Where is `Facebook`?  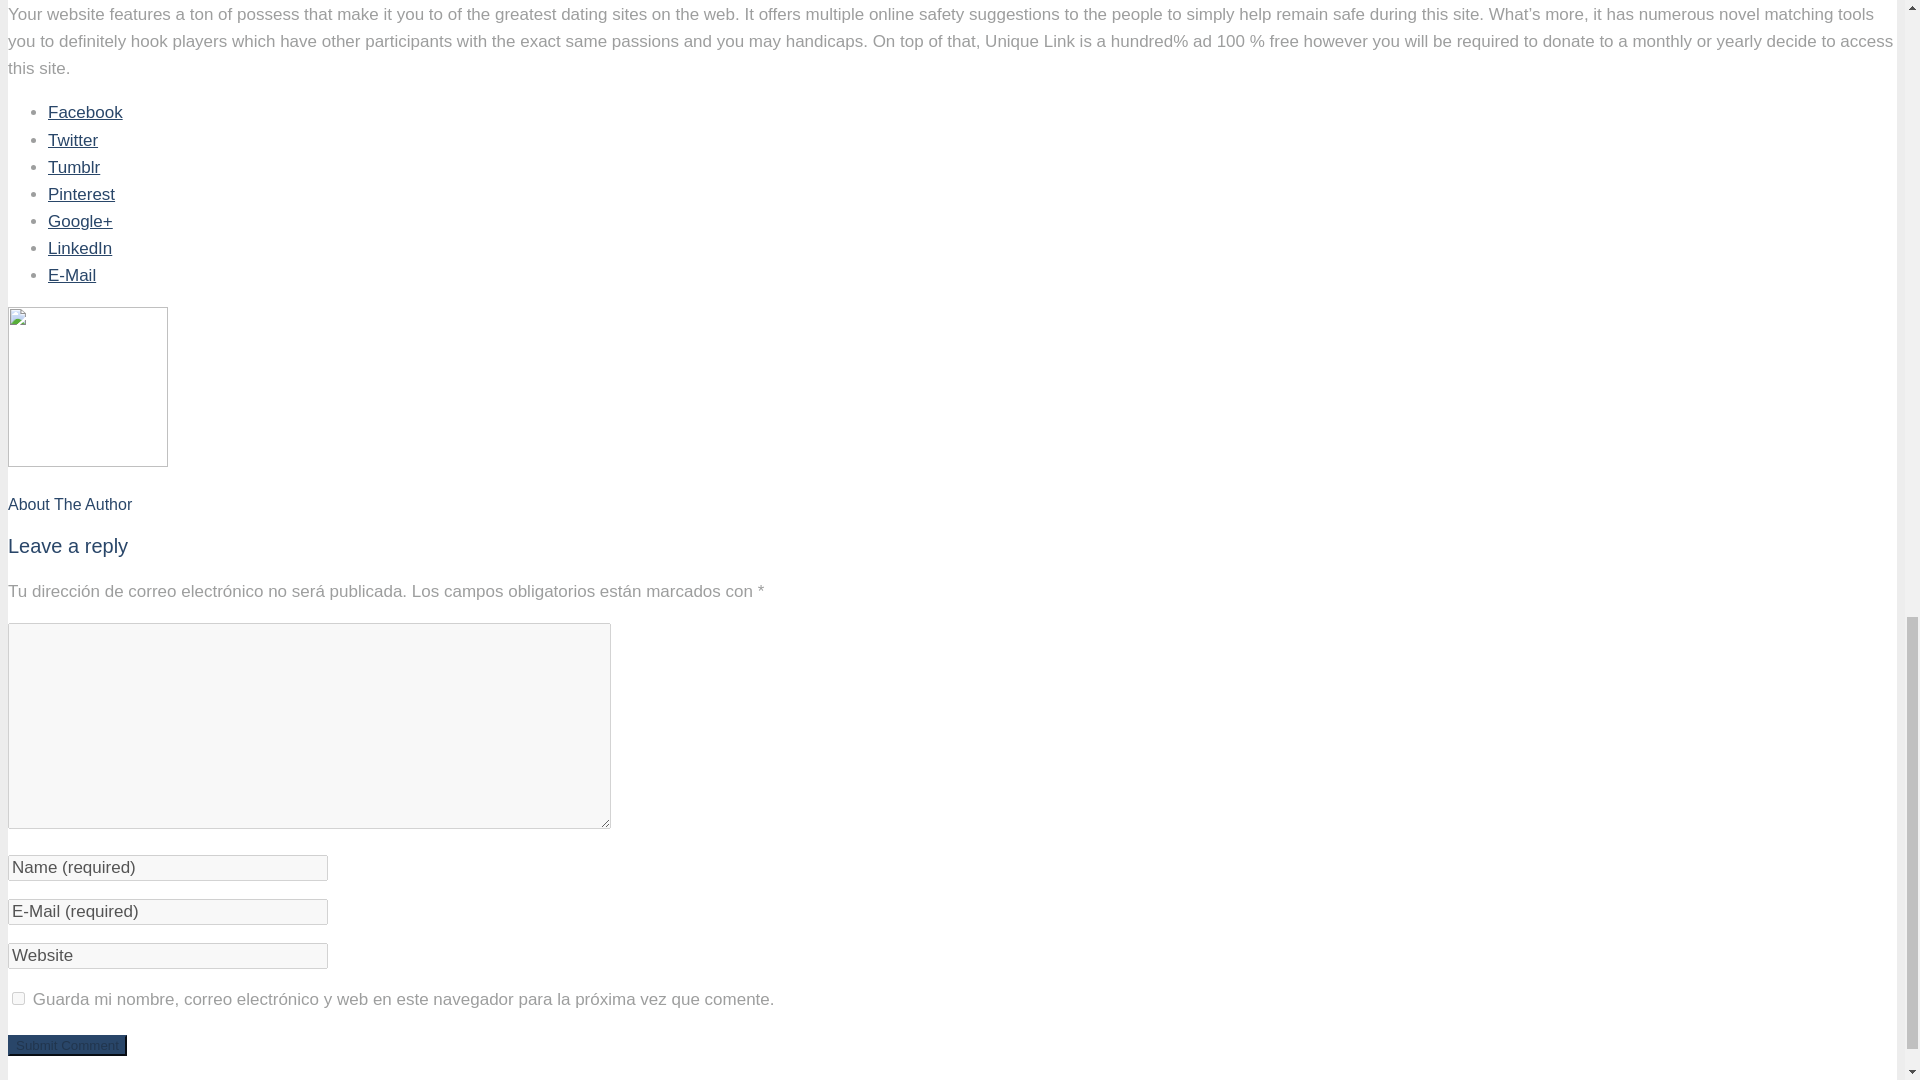
Facebook is located at coordinates (85, 112).